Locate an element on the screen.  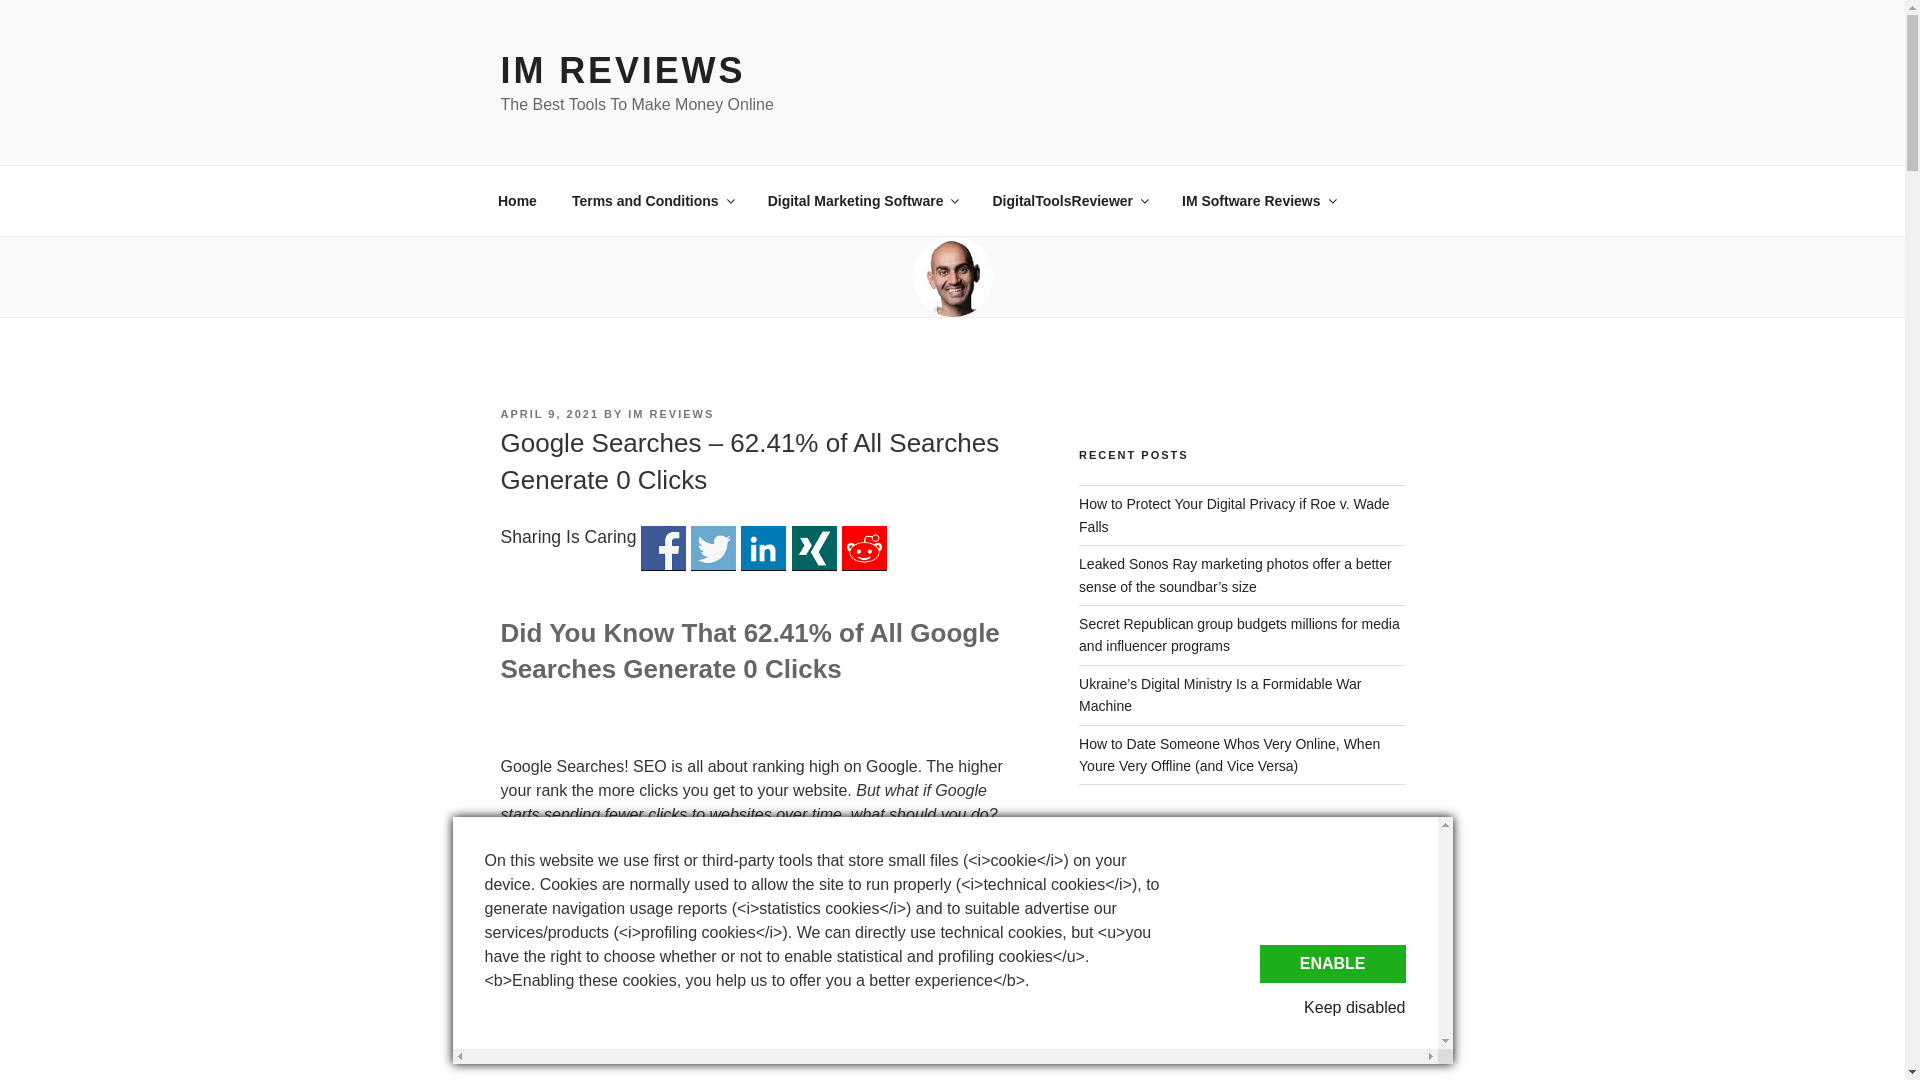
IM REVIEWS is located at coordinates (670, 414).